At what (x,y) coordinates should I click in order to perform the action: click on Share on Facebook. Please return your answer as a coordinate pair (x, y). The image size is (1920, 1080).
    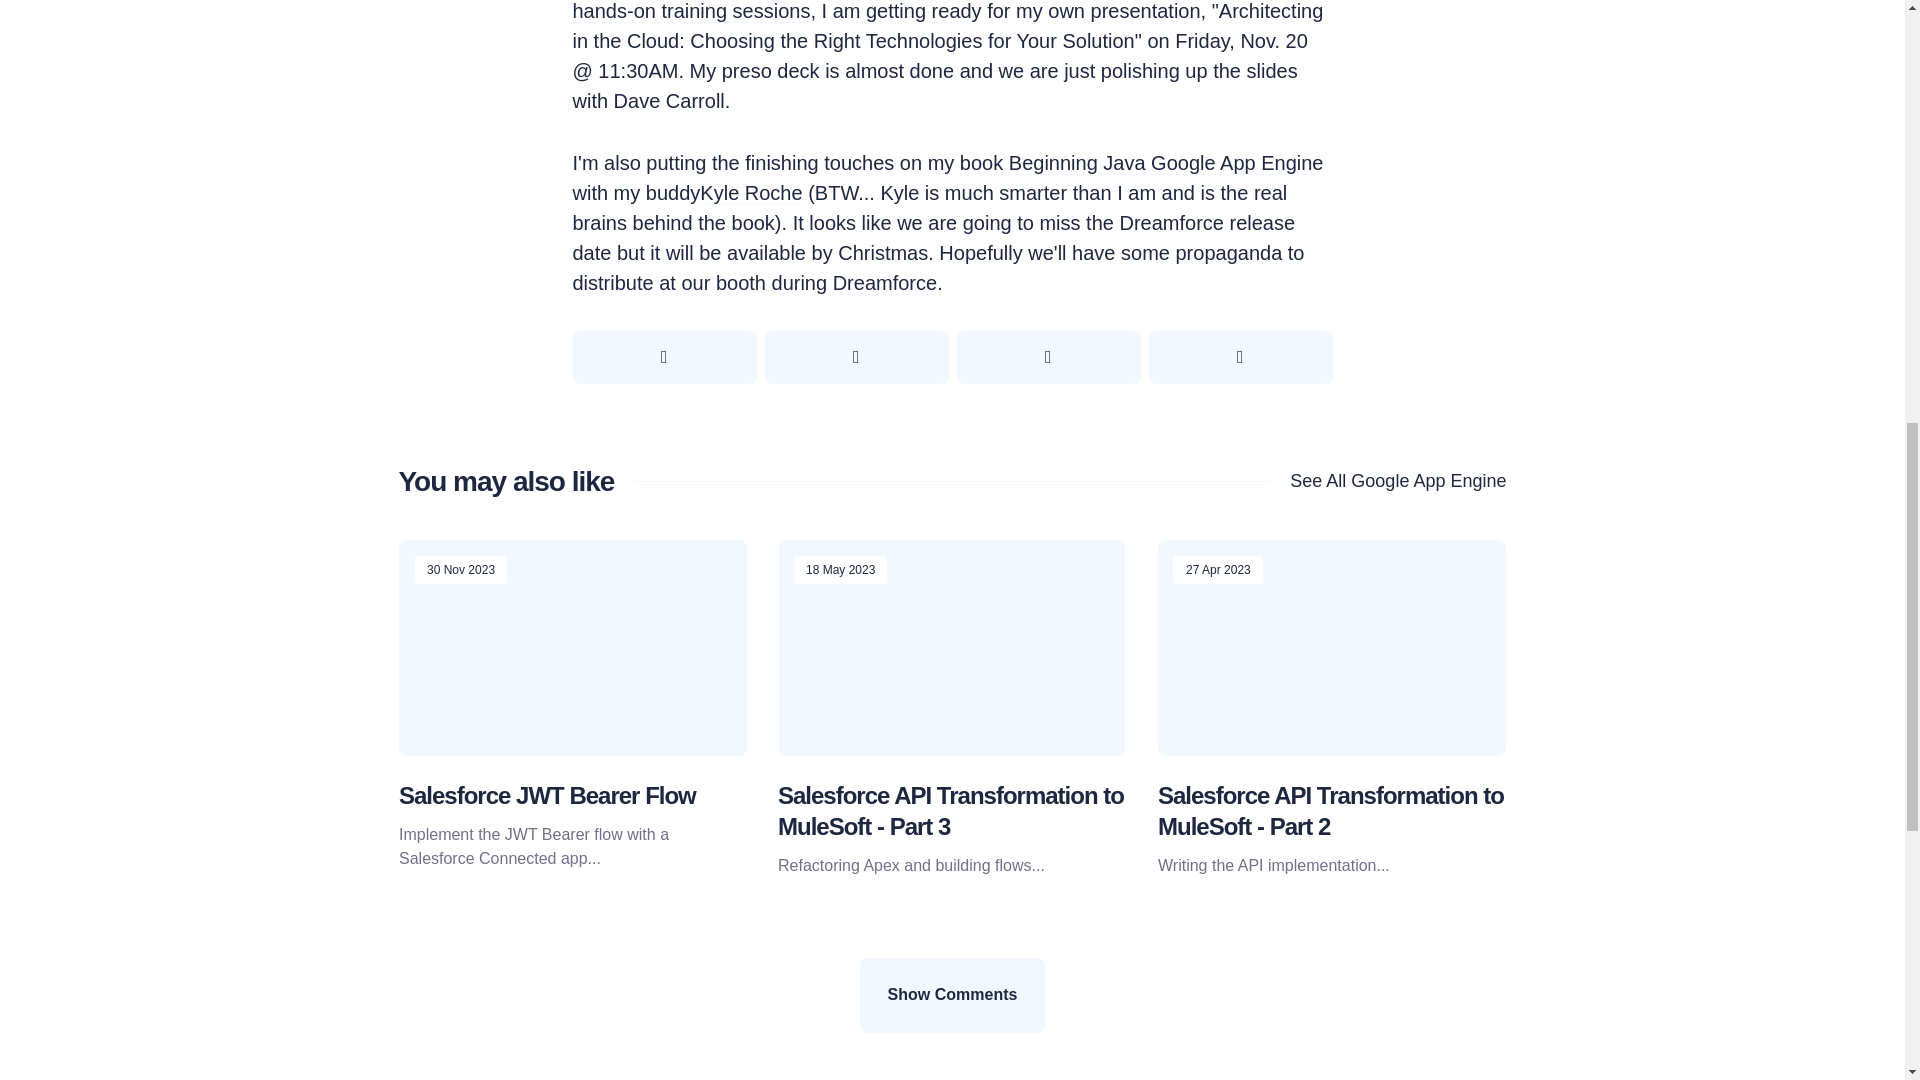
    Looking at the image, I should click on (856, 357).